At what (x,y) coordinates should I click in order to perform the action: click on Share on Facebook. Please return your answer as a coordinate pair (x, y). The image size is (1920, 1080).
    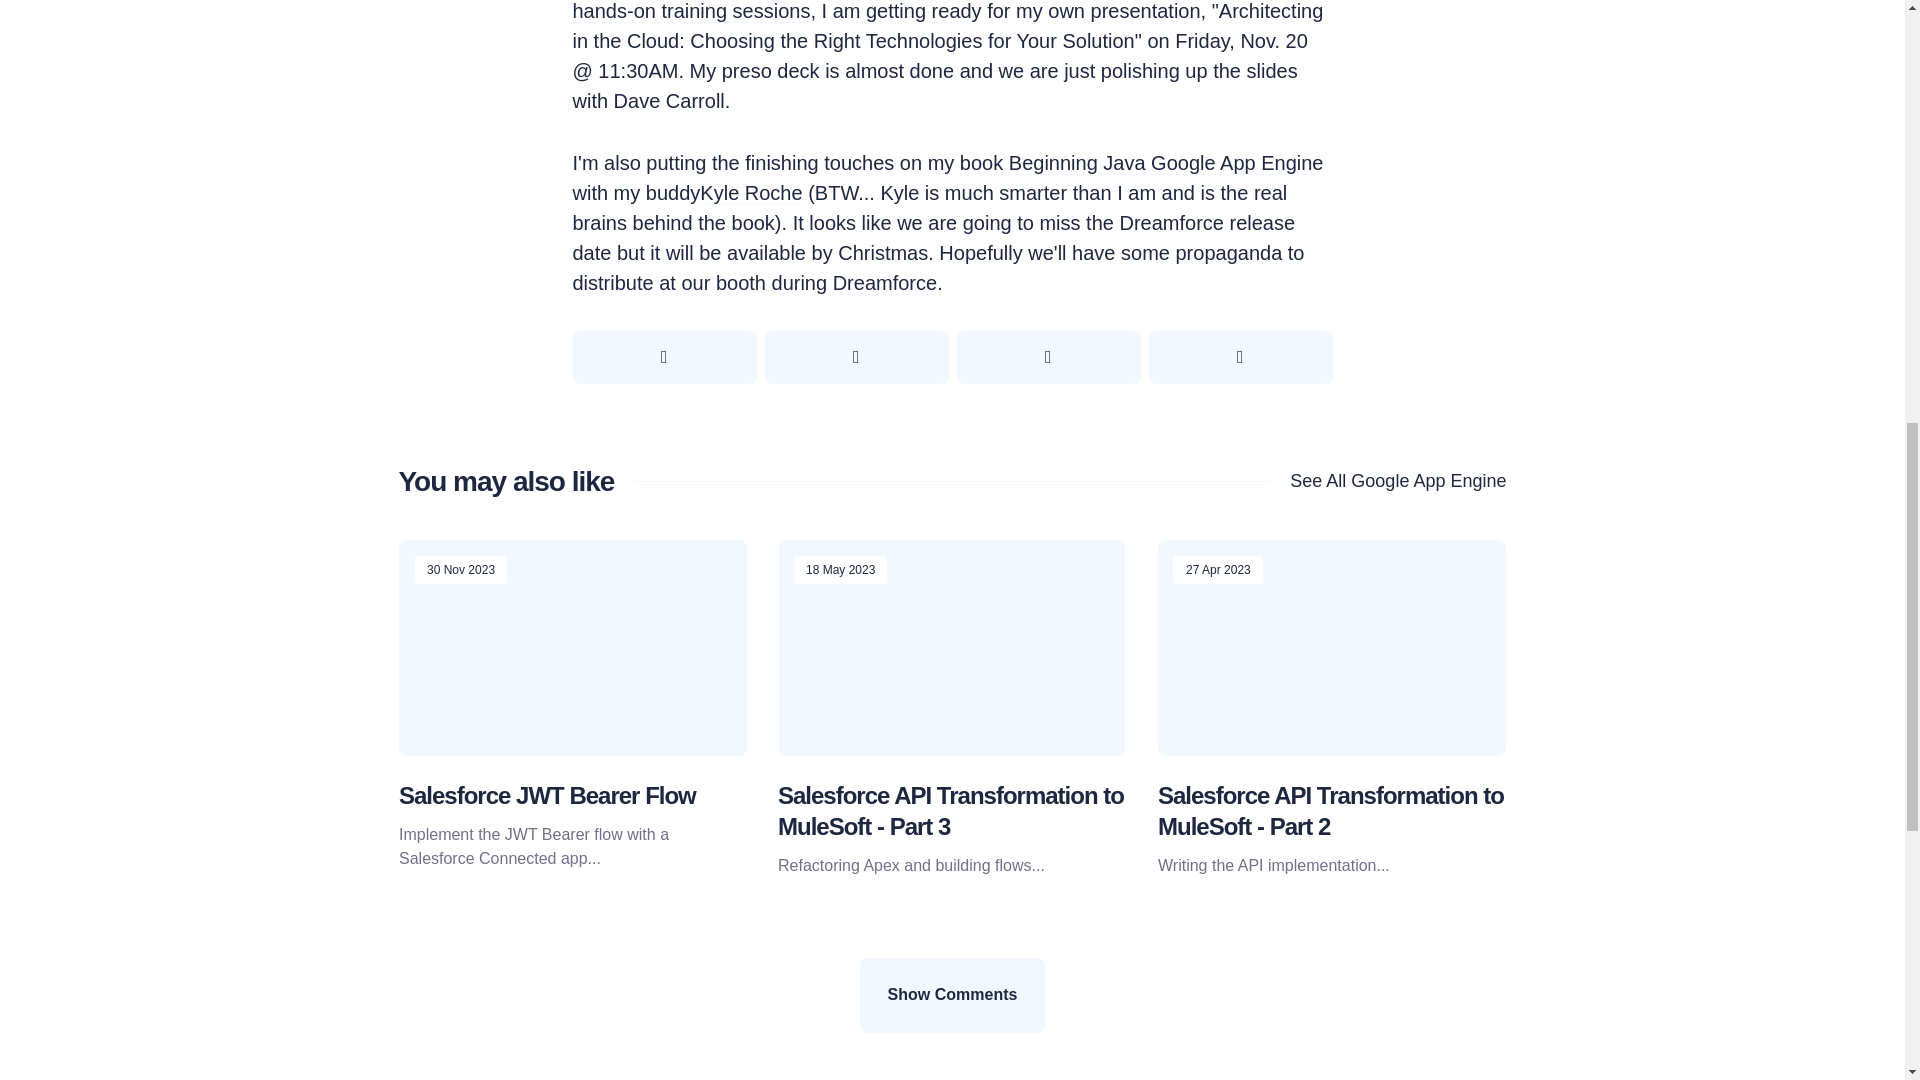
    Looking at the image, I should click on (856, 357).